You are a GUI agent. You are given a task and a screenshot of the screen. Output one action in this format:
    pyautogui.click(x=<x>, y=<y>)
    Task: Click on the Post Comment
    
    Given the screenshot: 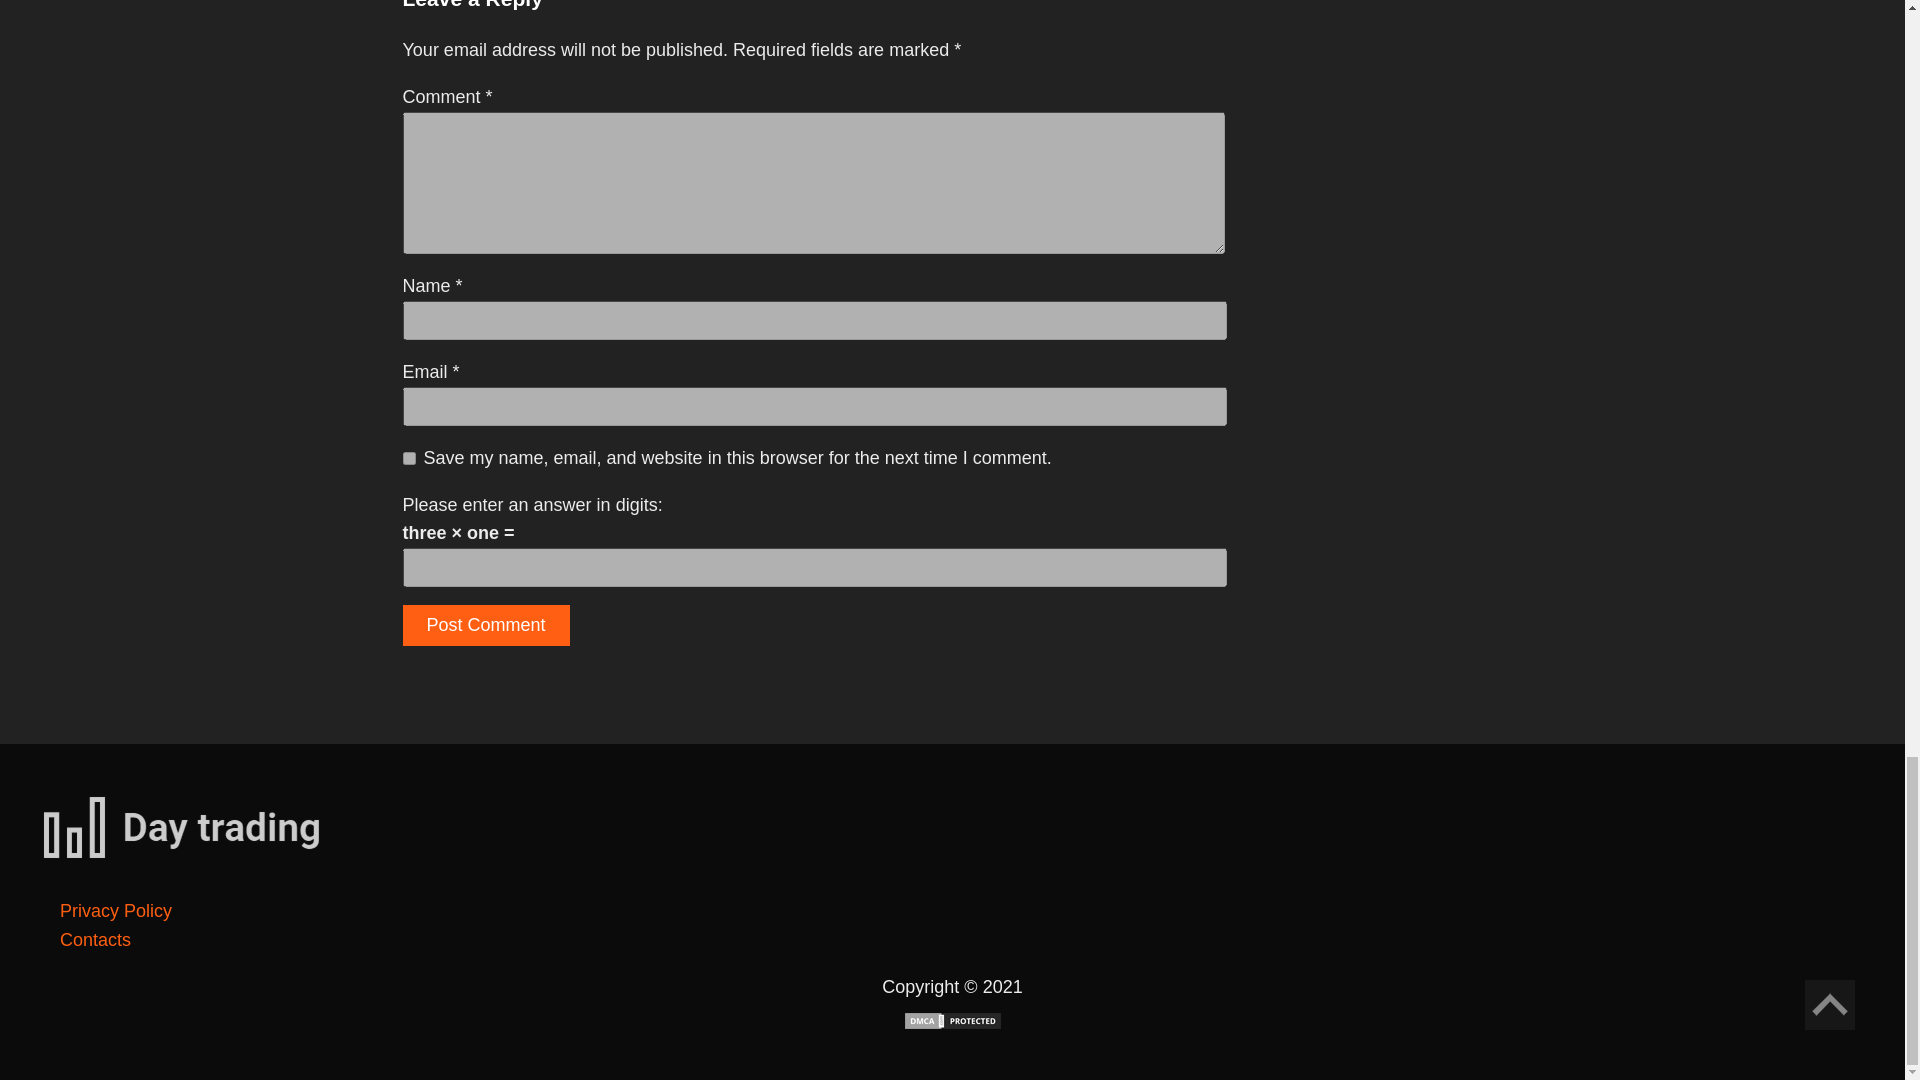 What is the action you would take?
    pyautogui.click(x=484, y=624)
    